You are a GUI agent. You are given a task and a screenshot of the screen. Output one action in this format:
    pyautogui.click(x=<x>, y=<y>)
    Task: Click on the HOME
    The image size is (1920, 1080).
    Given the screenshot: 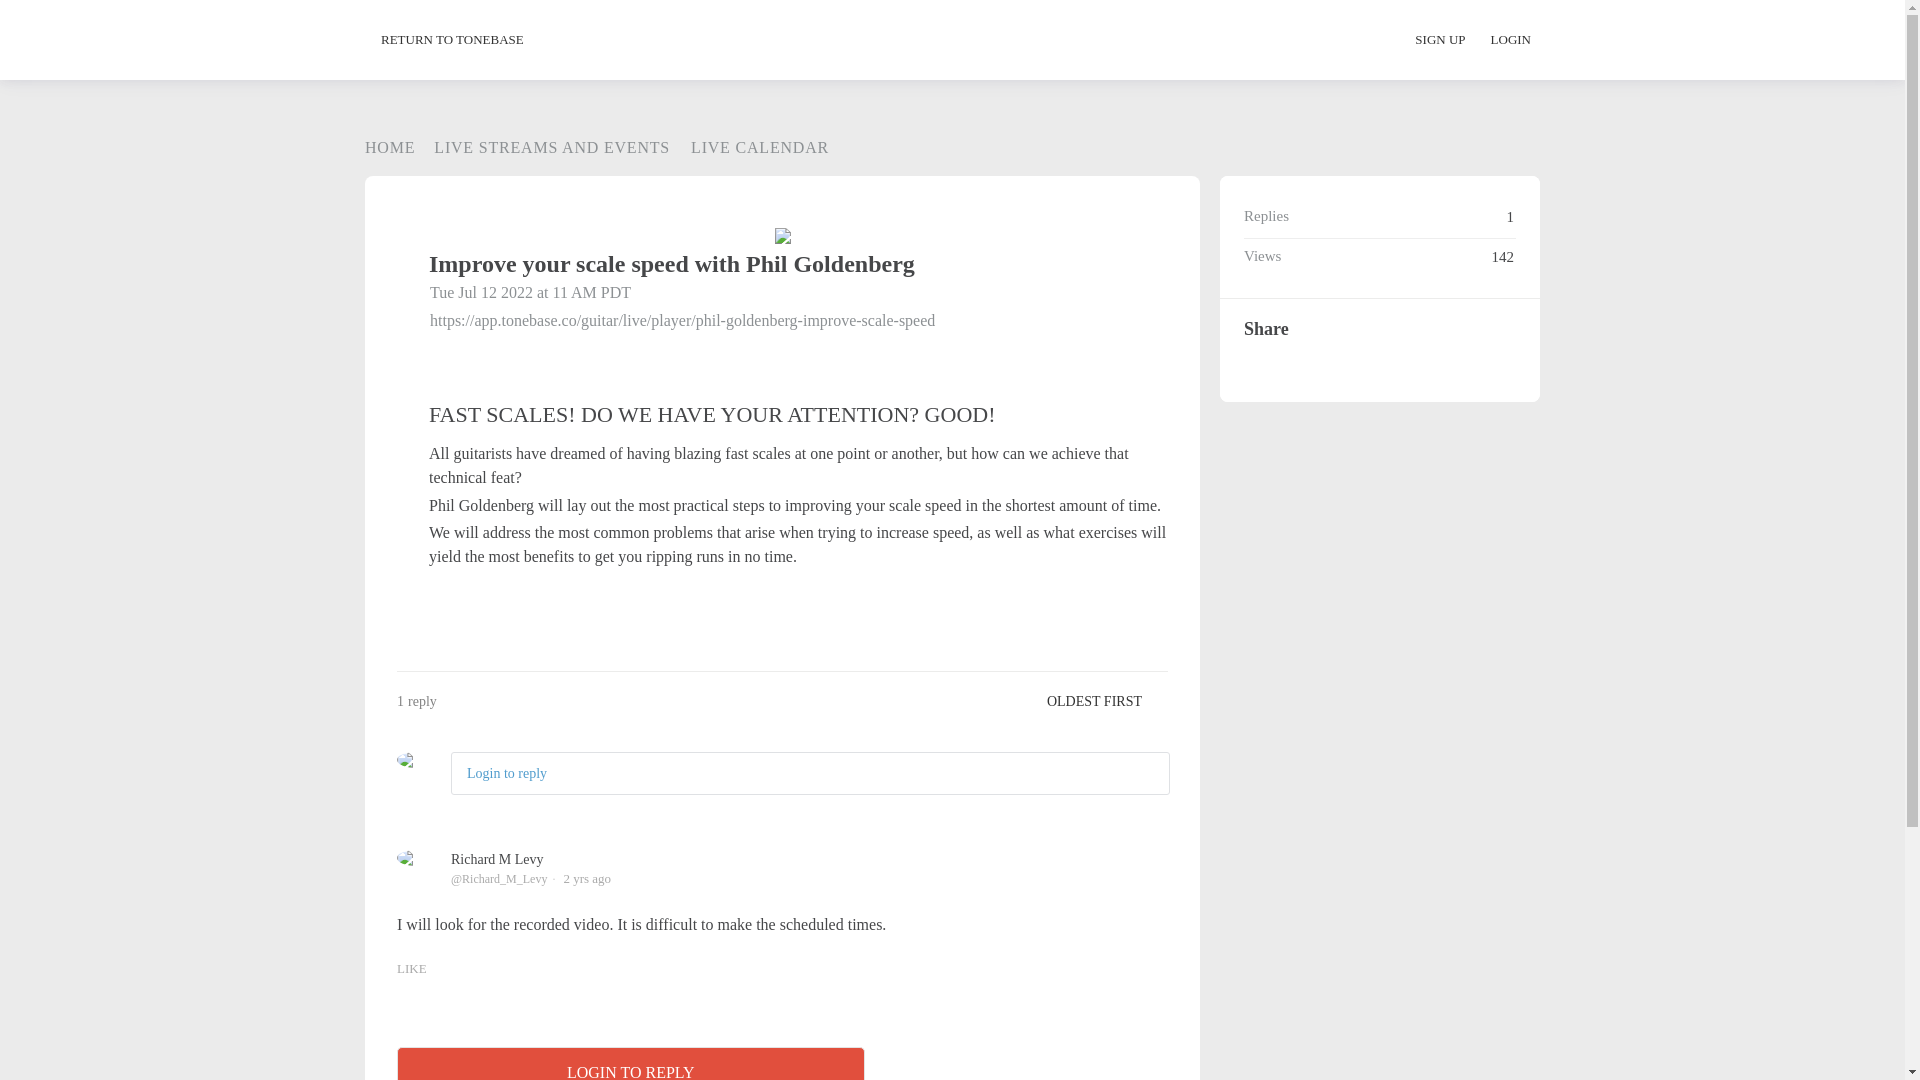 What is the action you would take?
    pyautogui.click(x=389, y=147)
    